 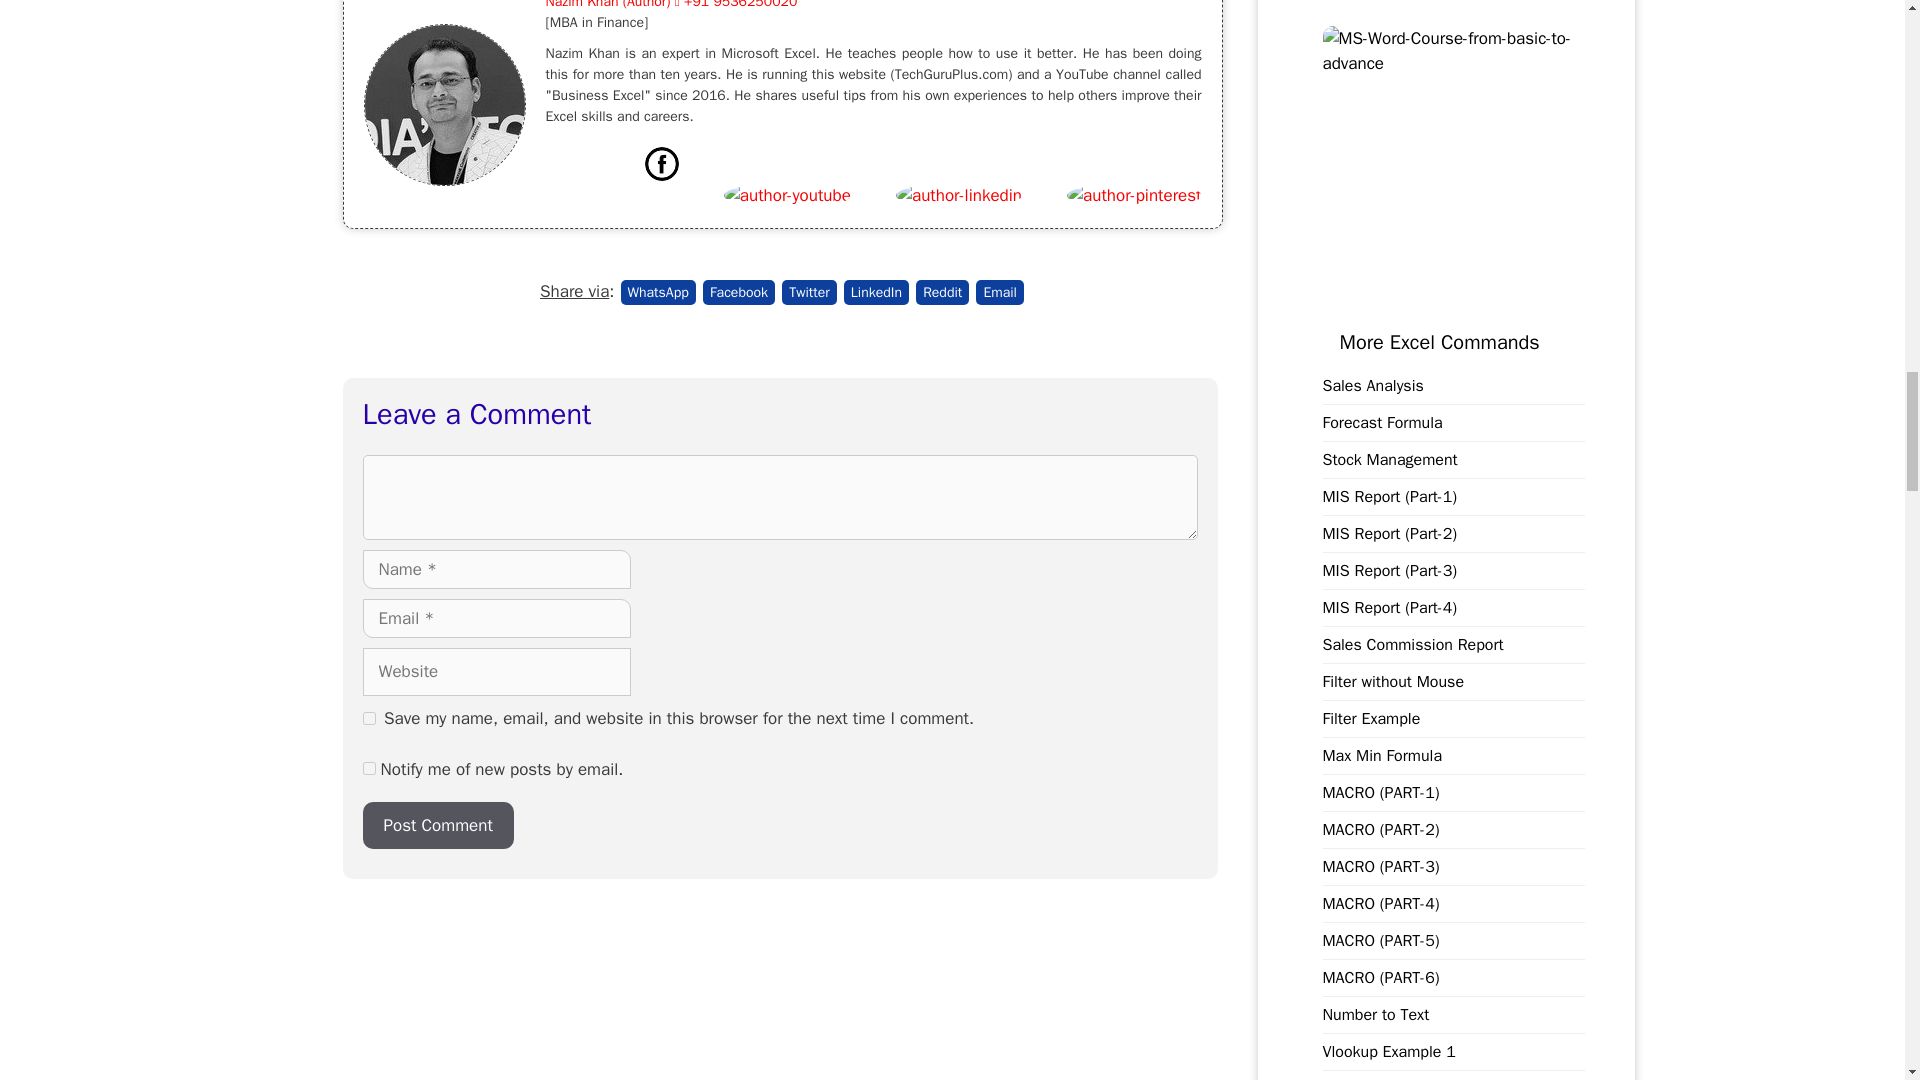 I want to click on yes, so click(x=368, y=718).